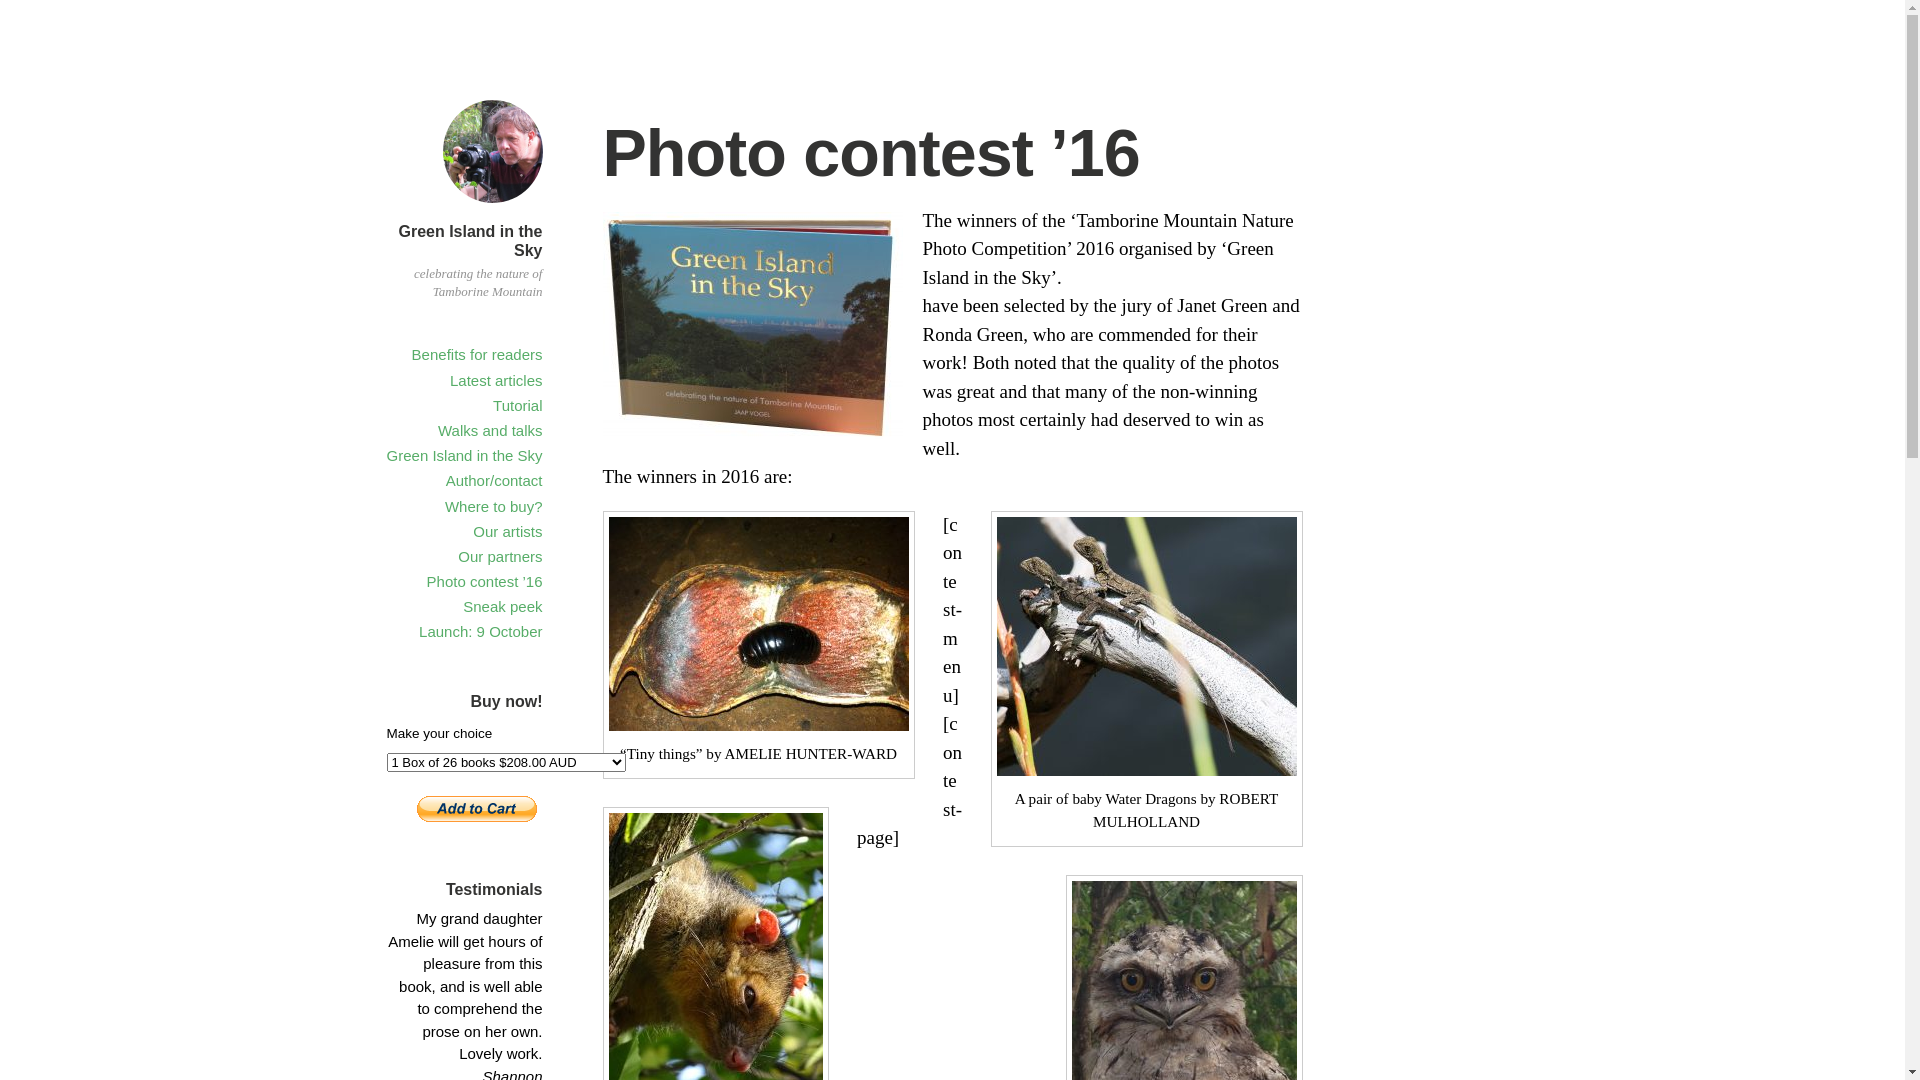 This screenshot has height=1080, width=1920. Describe the element at coordinates (518, 406) in the screenshot. I see `Tutorial` at that location.